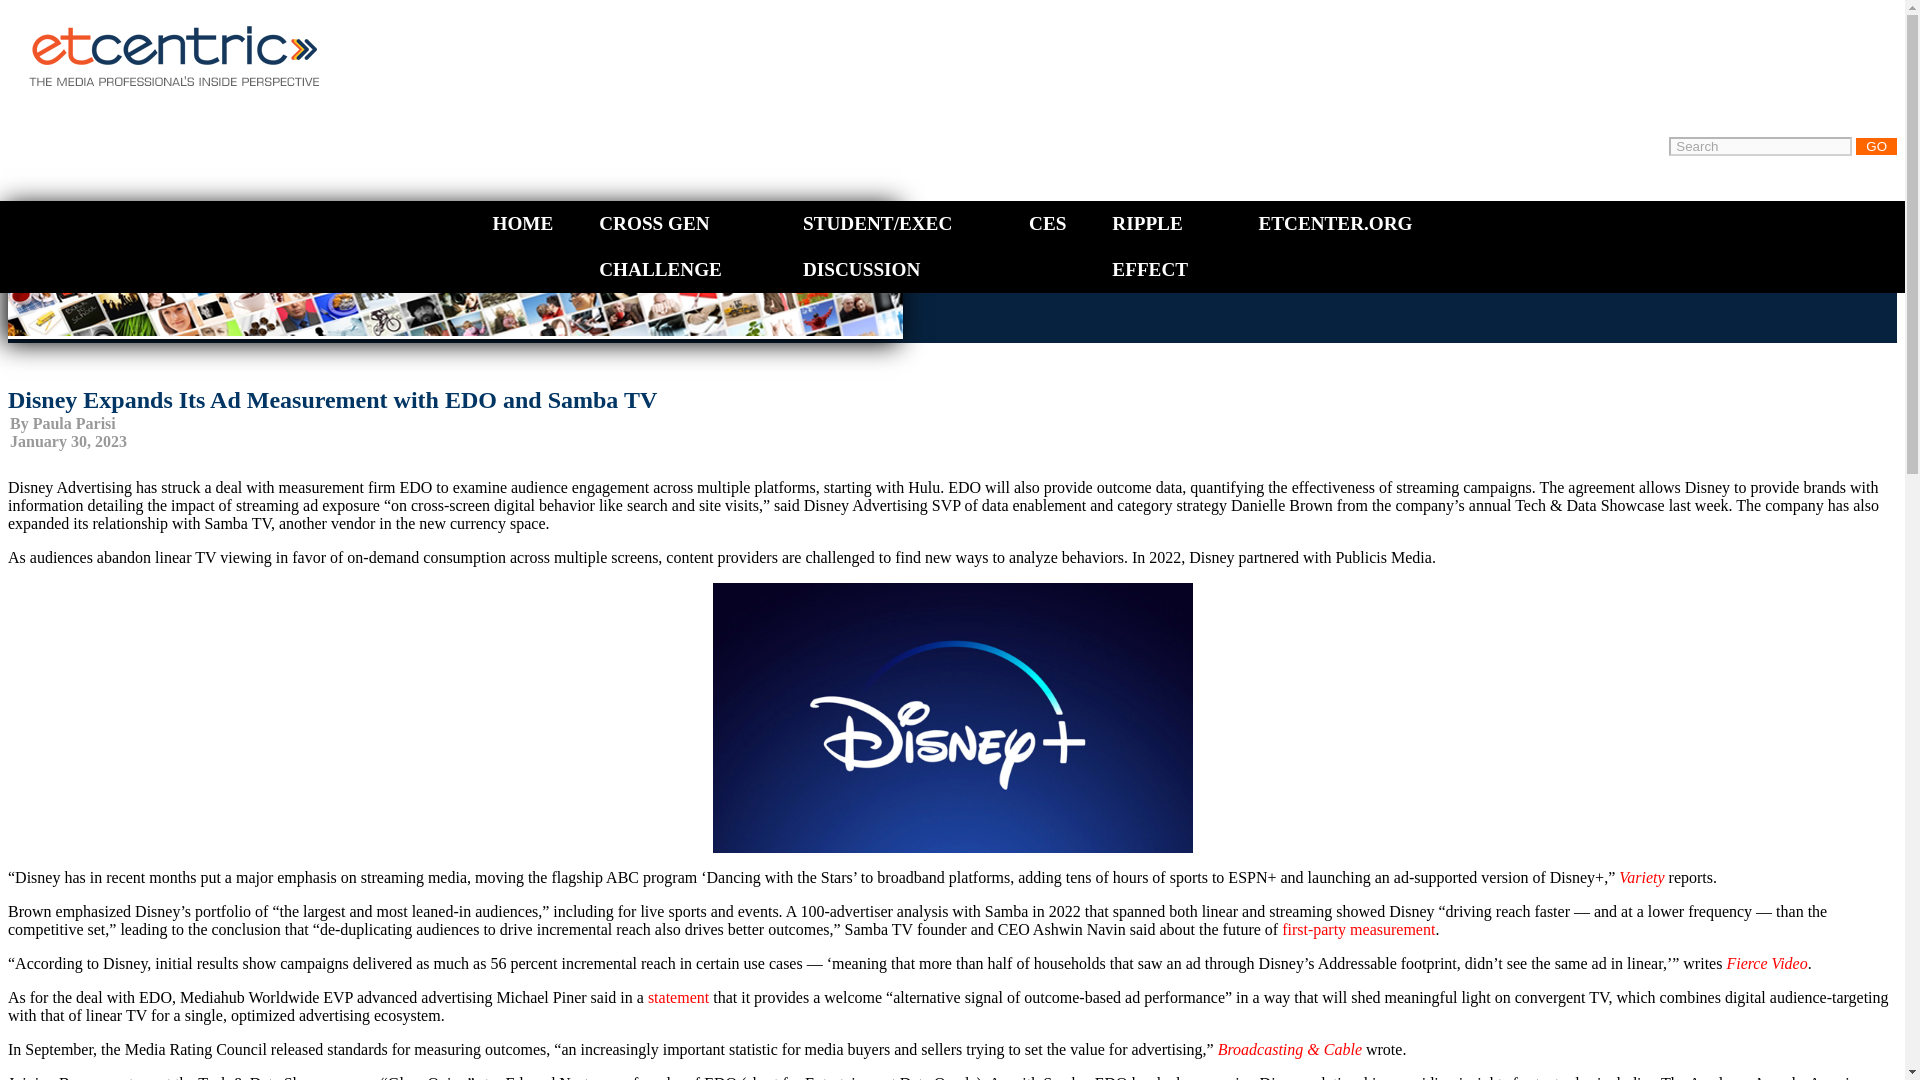 This screenshot has height=1080, width=1920. What do you see at coordinates (74, 423) in the screenshot?
I see `Posts by Paula Parisi` at bounding box center [74, 423].